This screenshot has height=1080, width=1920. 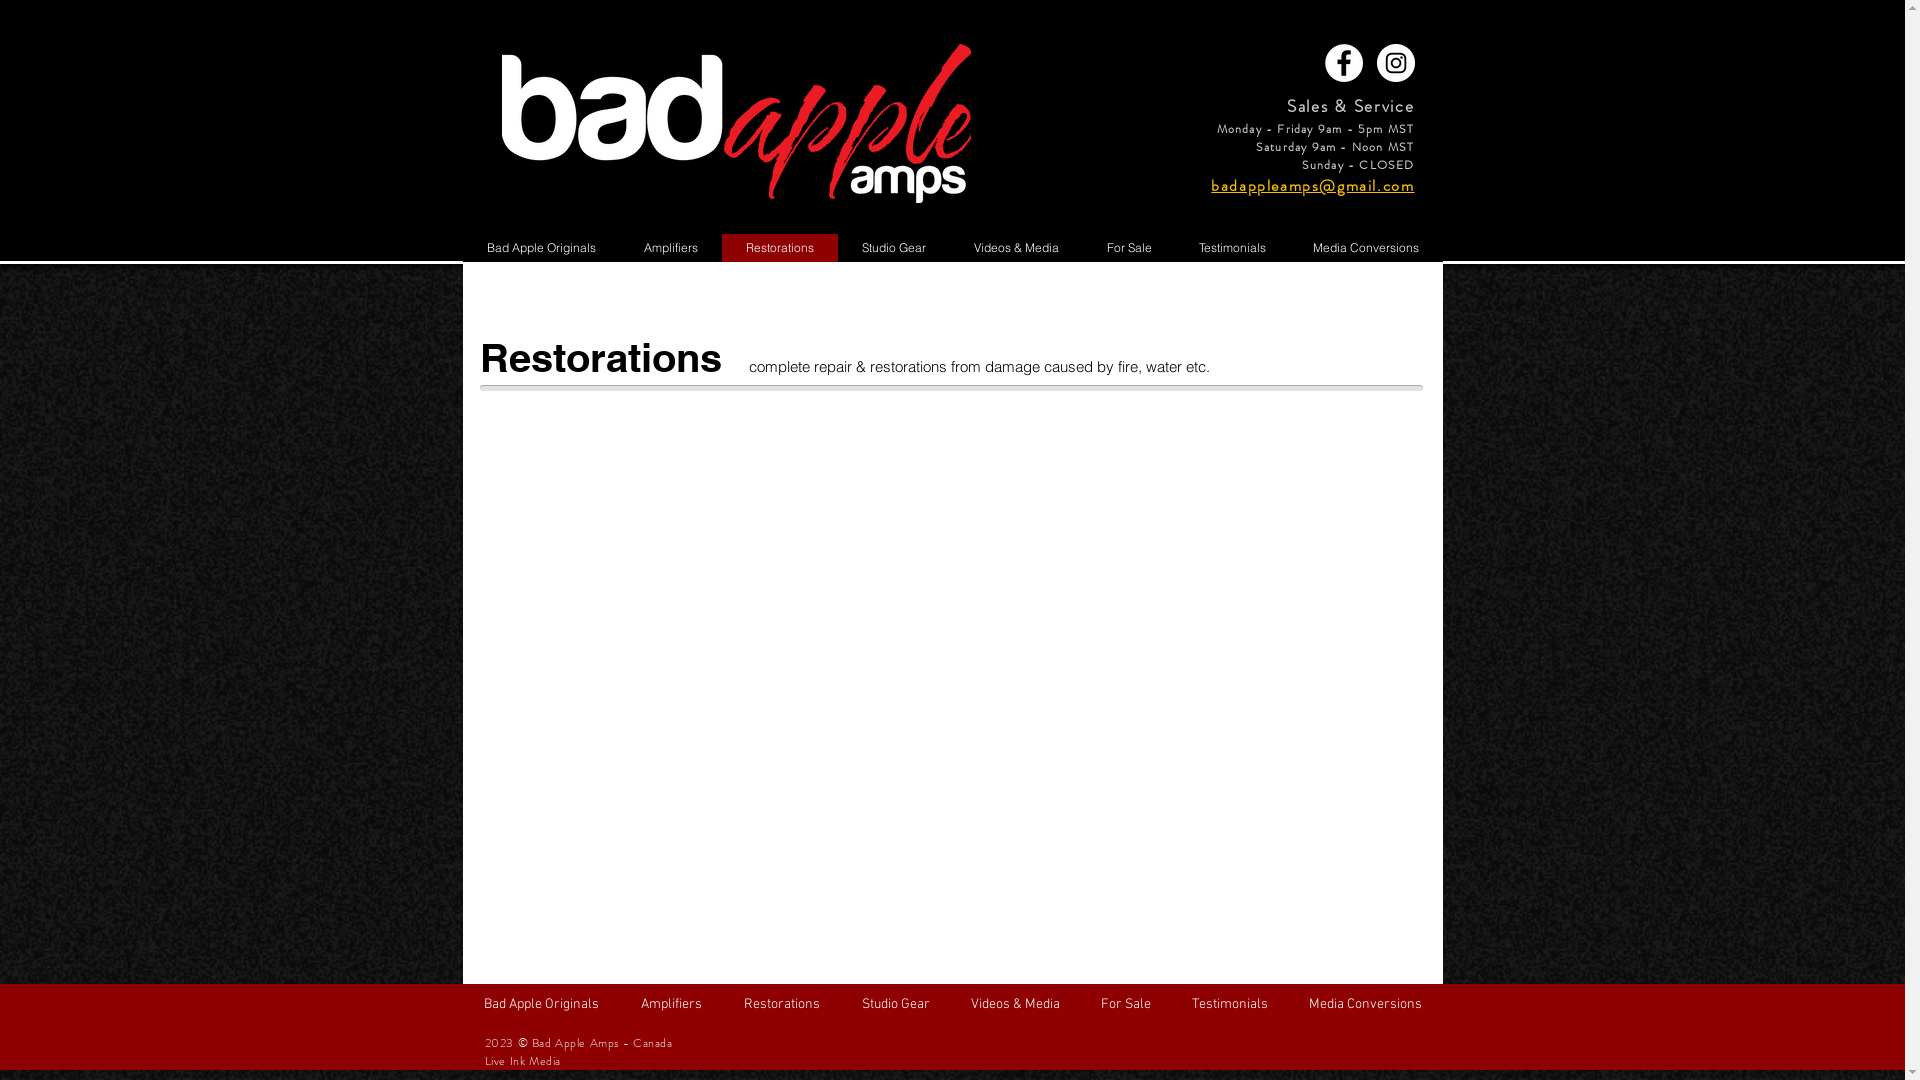 What do you see at coordinates (540, 248) in the screenshot?
I see `Bad Apple Originals` at bounding box center [540, 248].